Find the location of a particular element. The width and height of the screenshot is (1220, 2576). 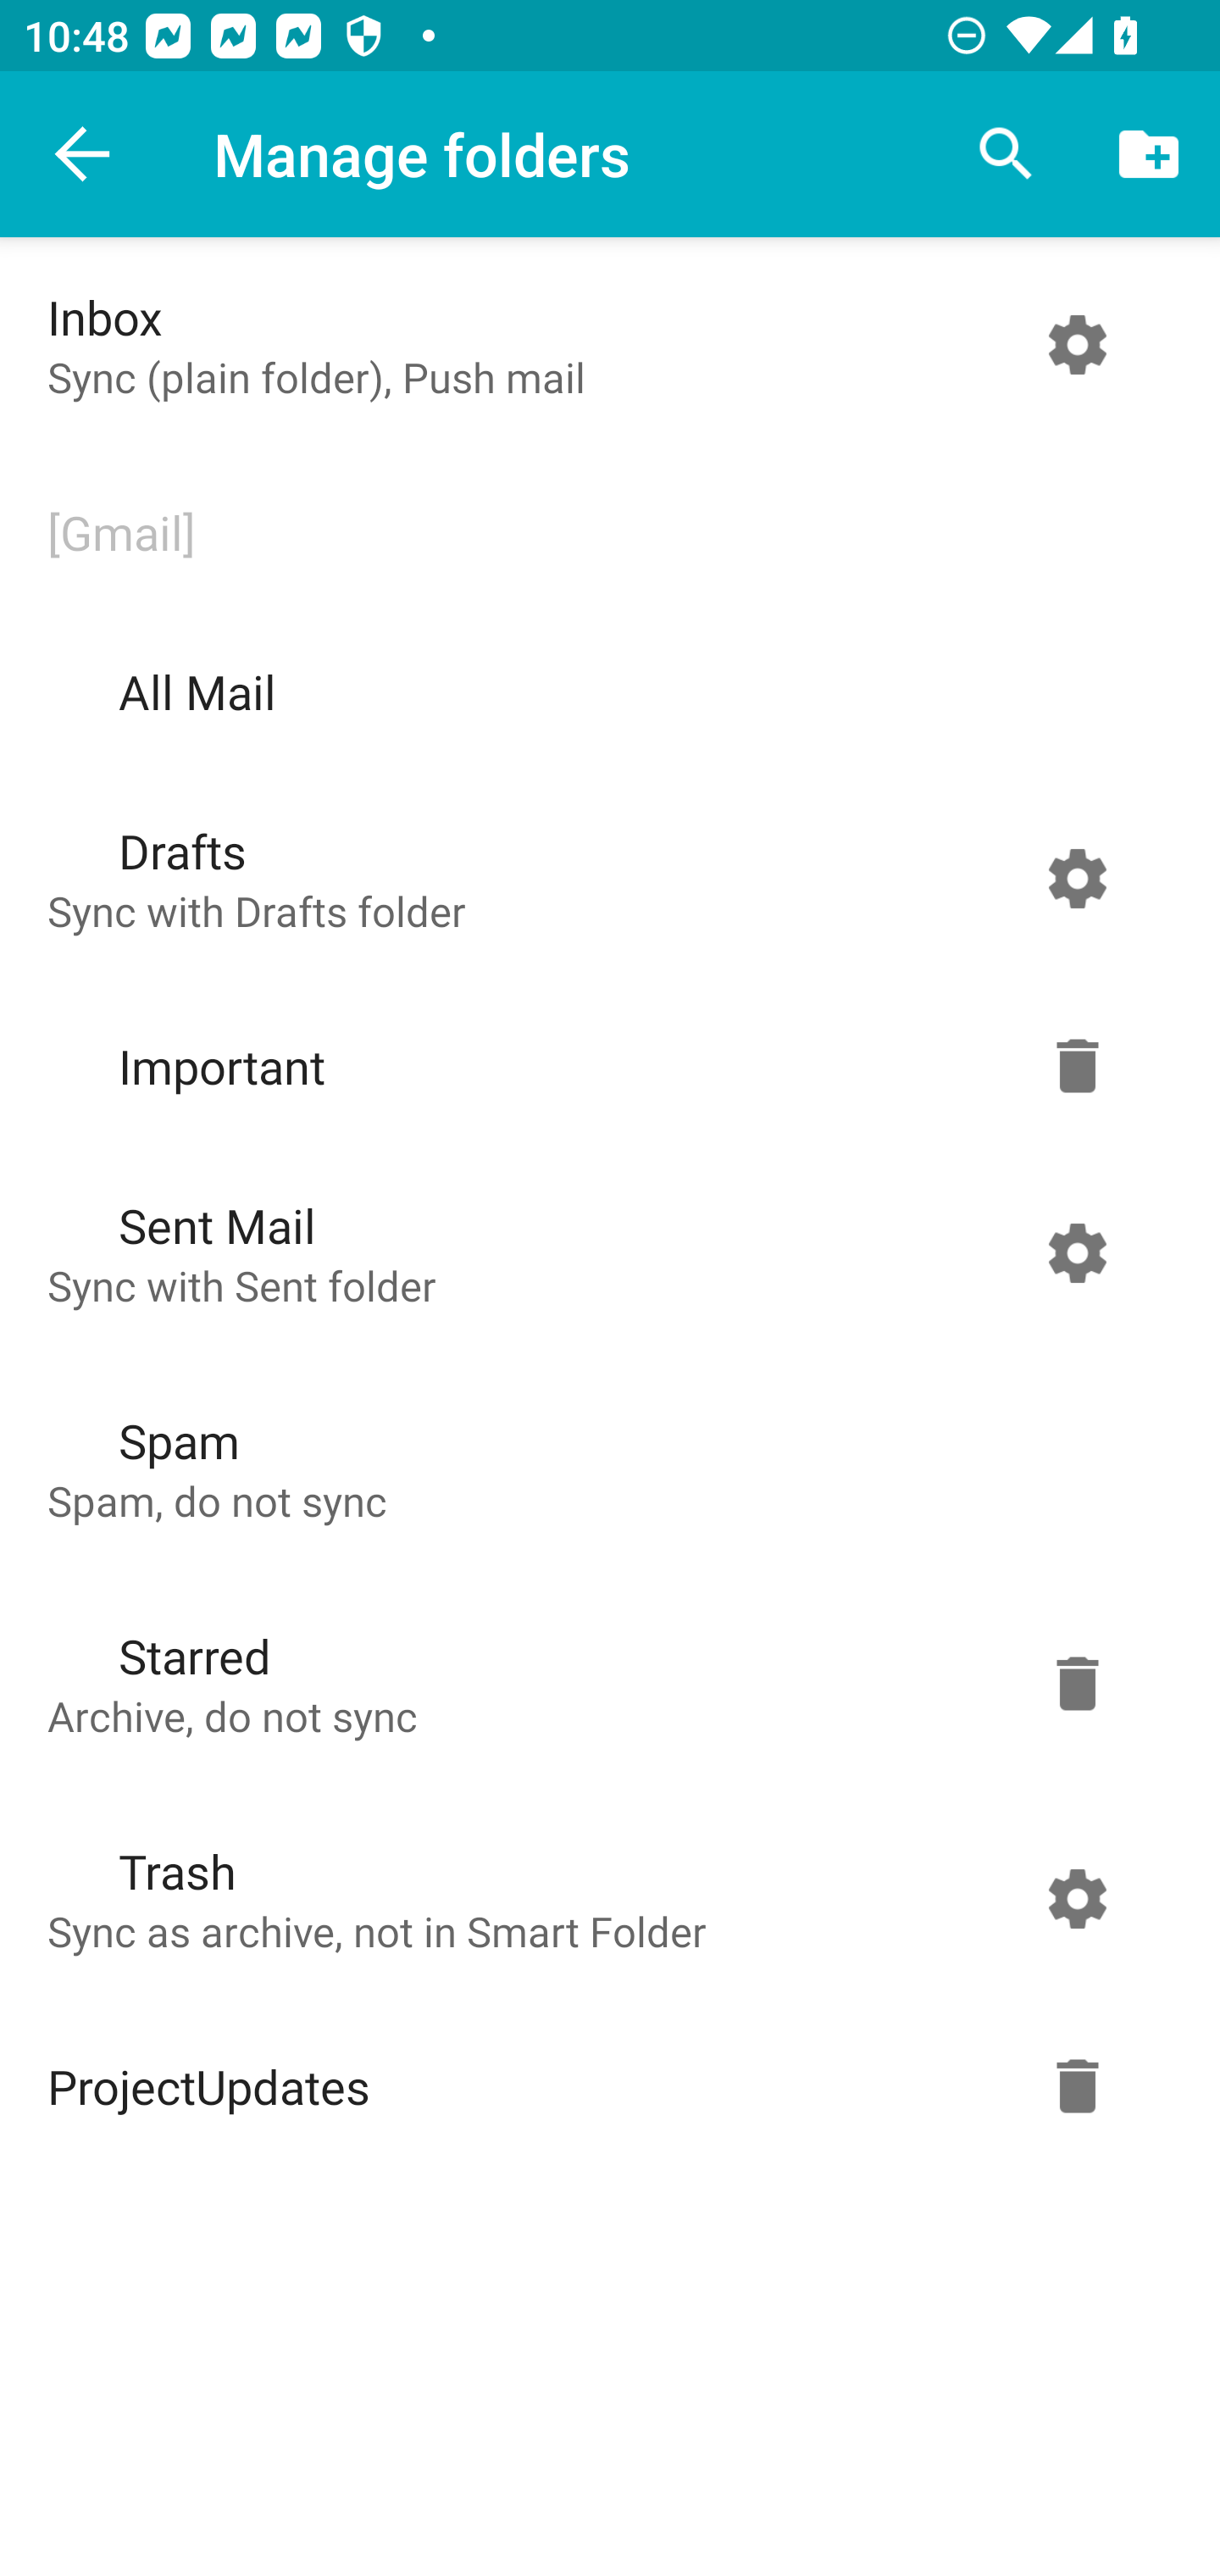

Folder settings is located at coordinates (1077, 1252).